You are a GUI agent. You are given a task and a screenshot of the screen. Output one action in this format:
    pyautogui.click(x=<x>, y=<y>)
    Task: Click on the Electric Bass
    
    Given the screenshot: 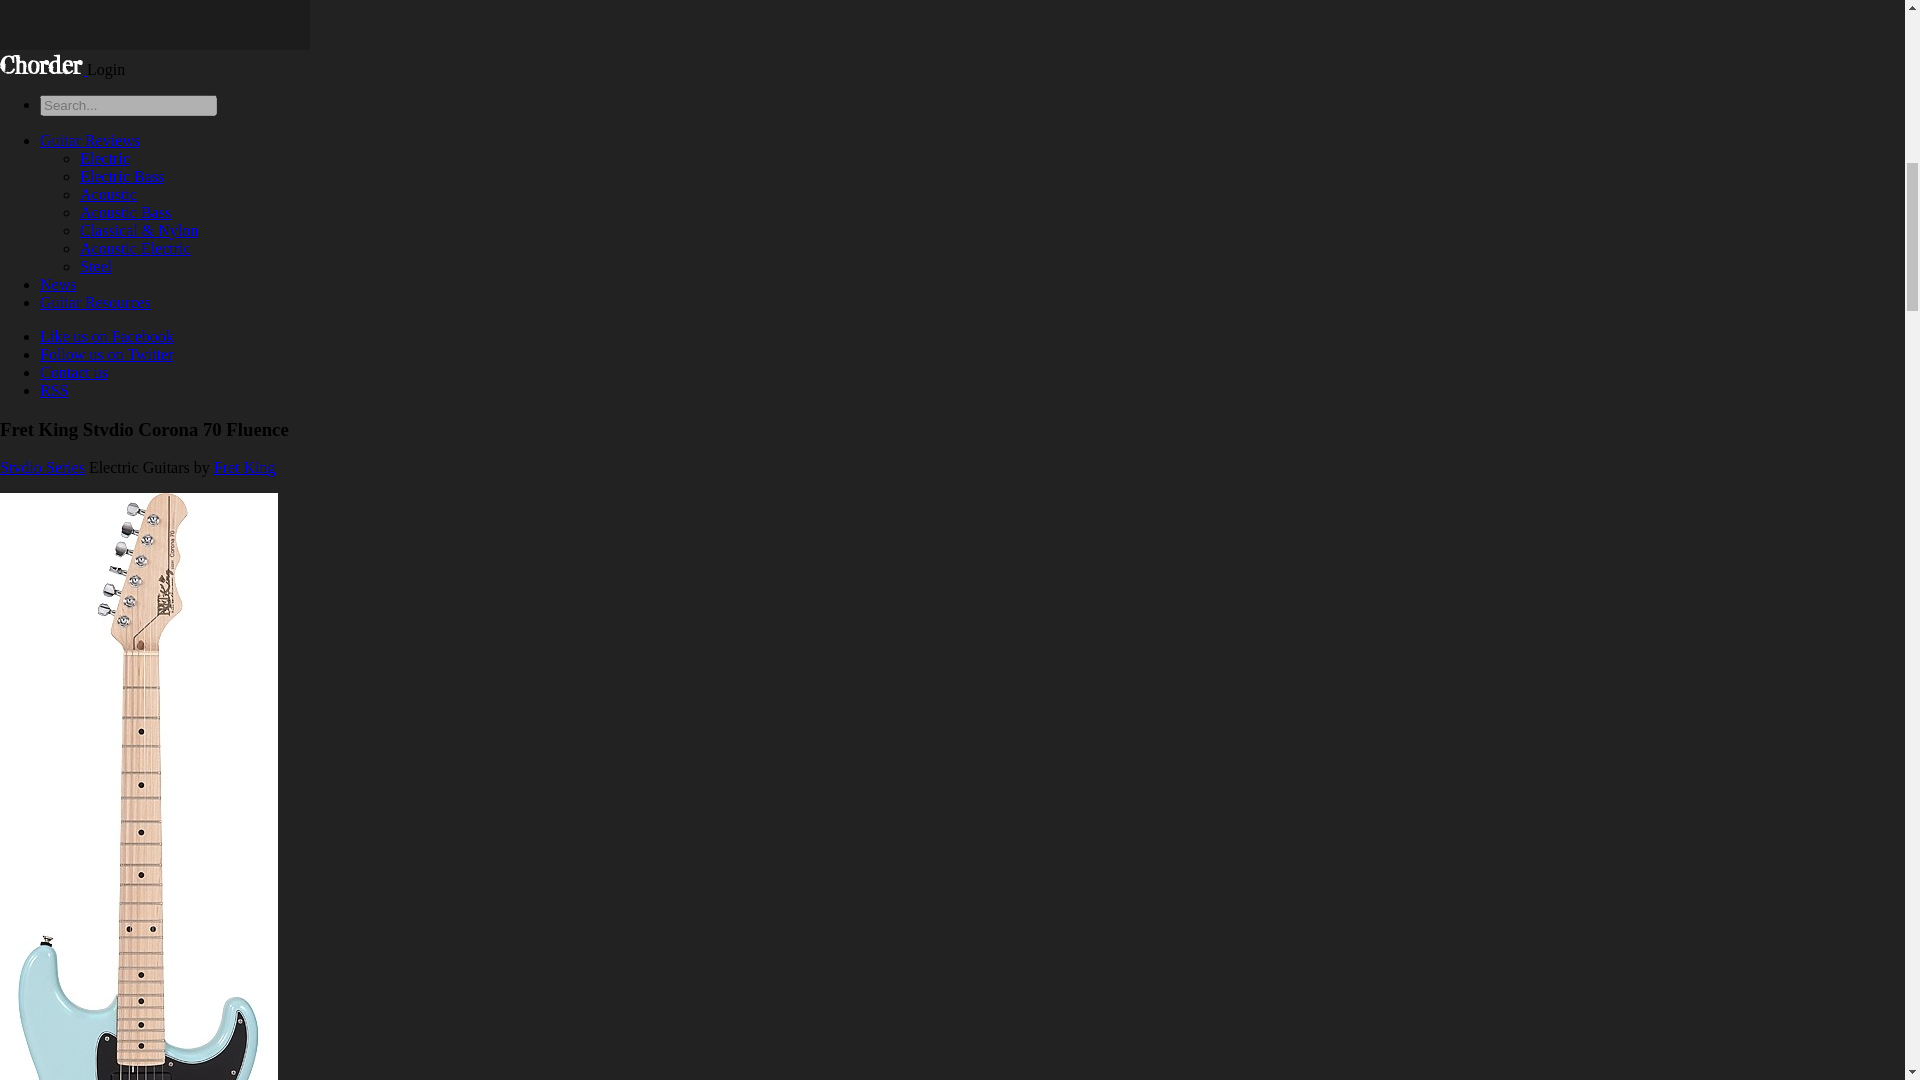 What is the action you would take?
    pyautogui.click(x=122, y=176)
    